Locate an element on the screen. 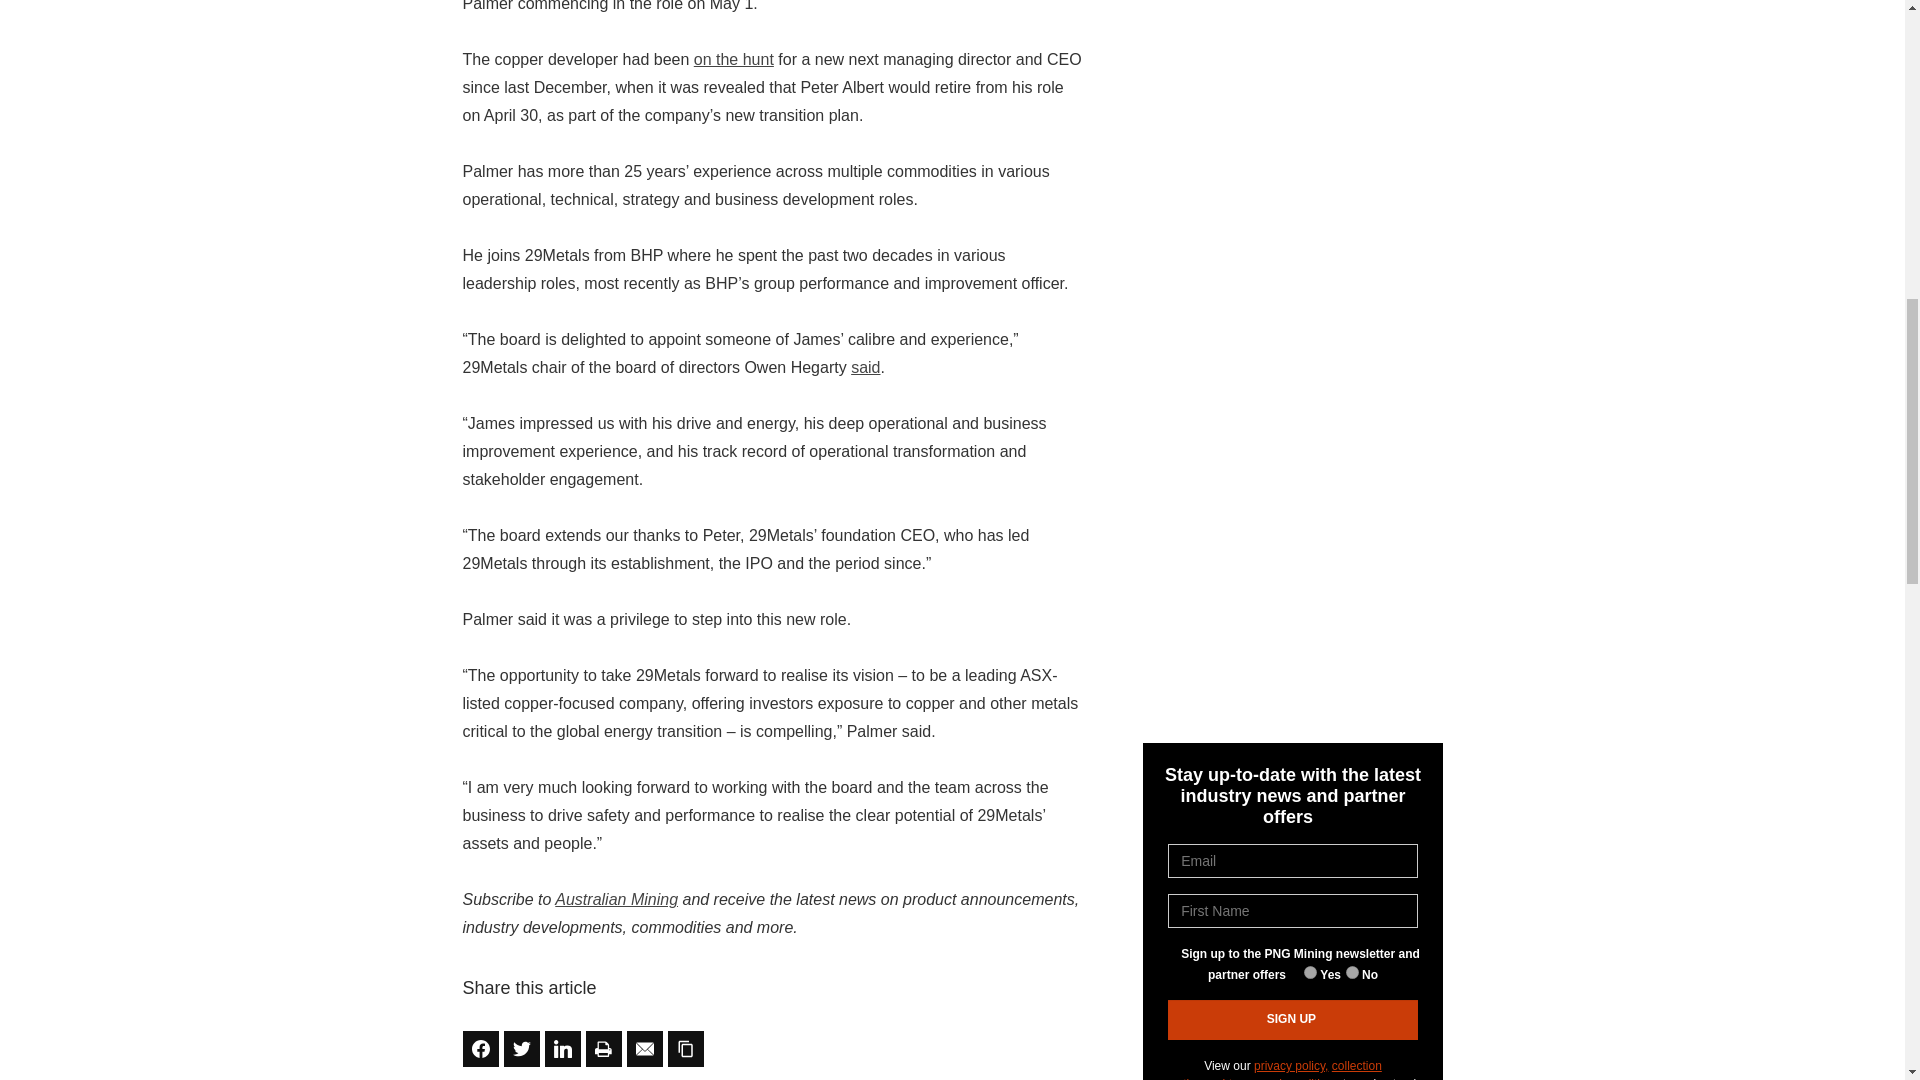 This screenshot has height=1080, width=1920. Share on Facebook is located at coordinates (480, 1049).